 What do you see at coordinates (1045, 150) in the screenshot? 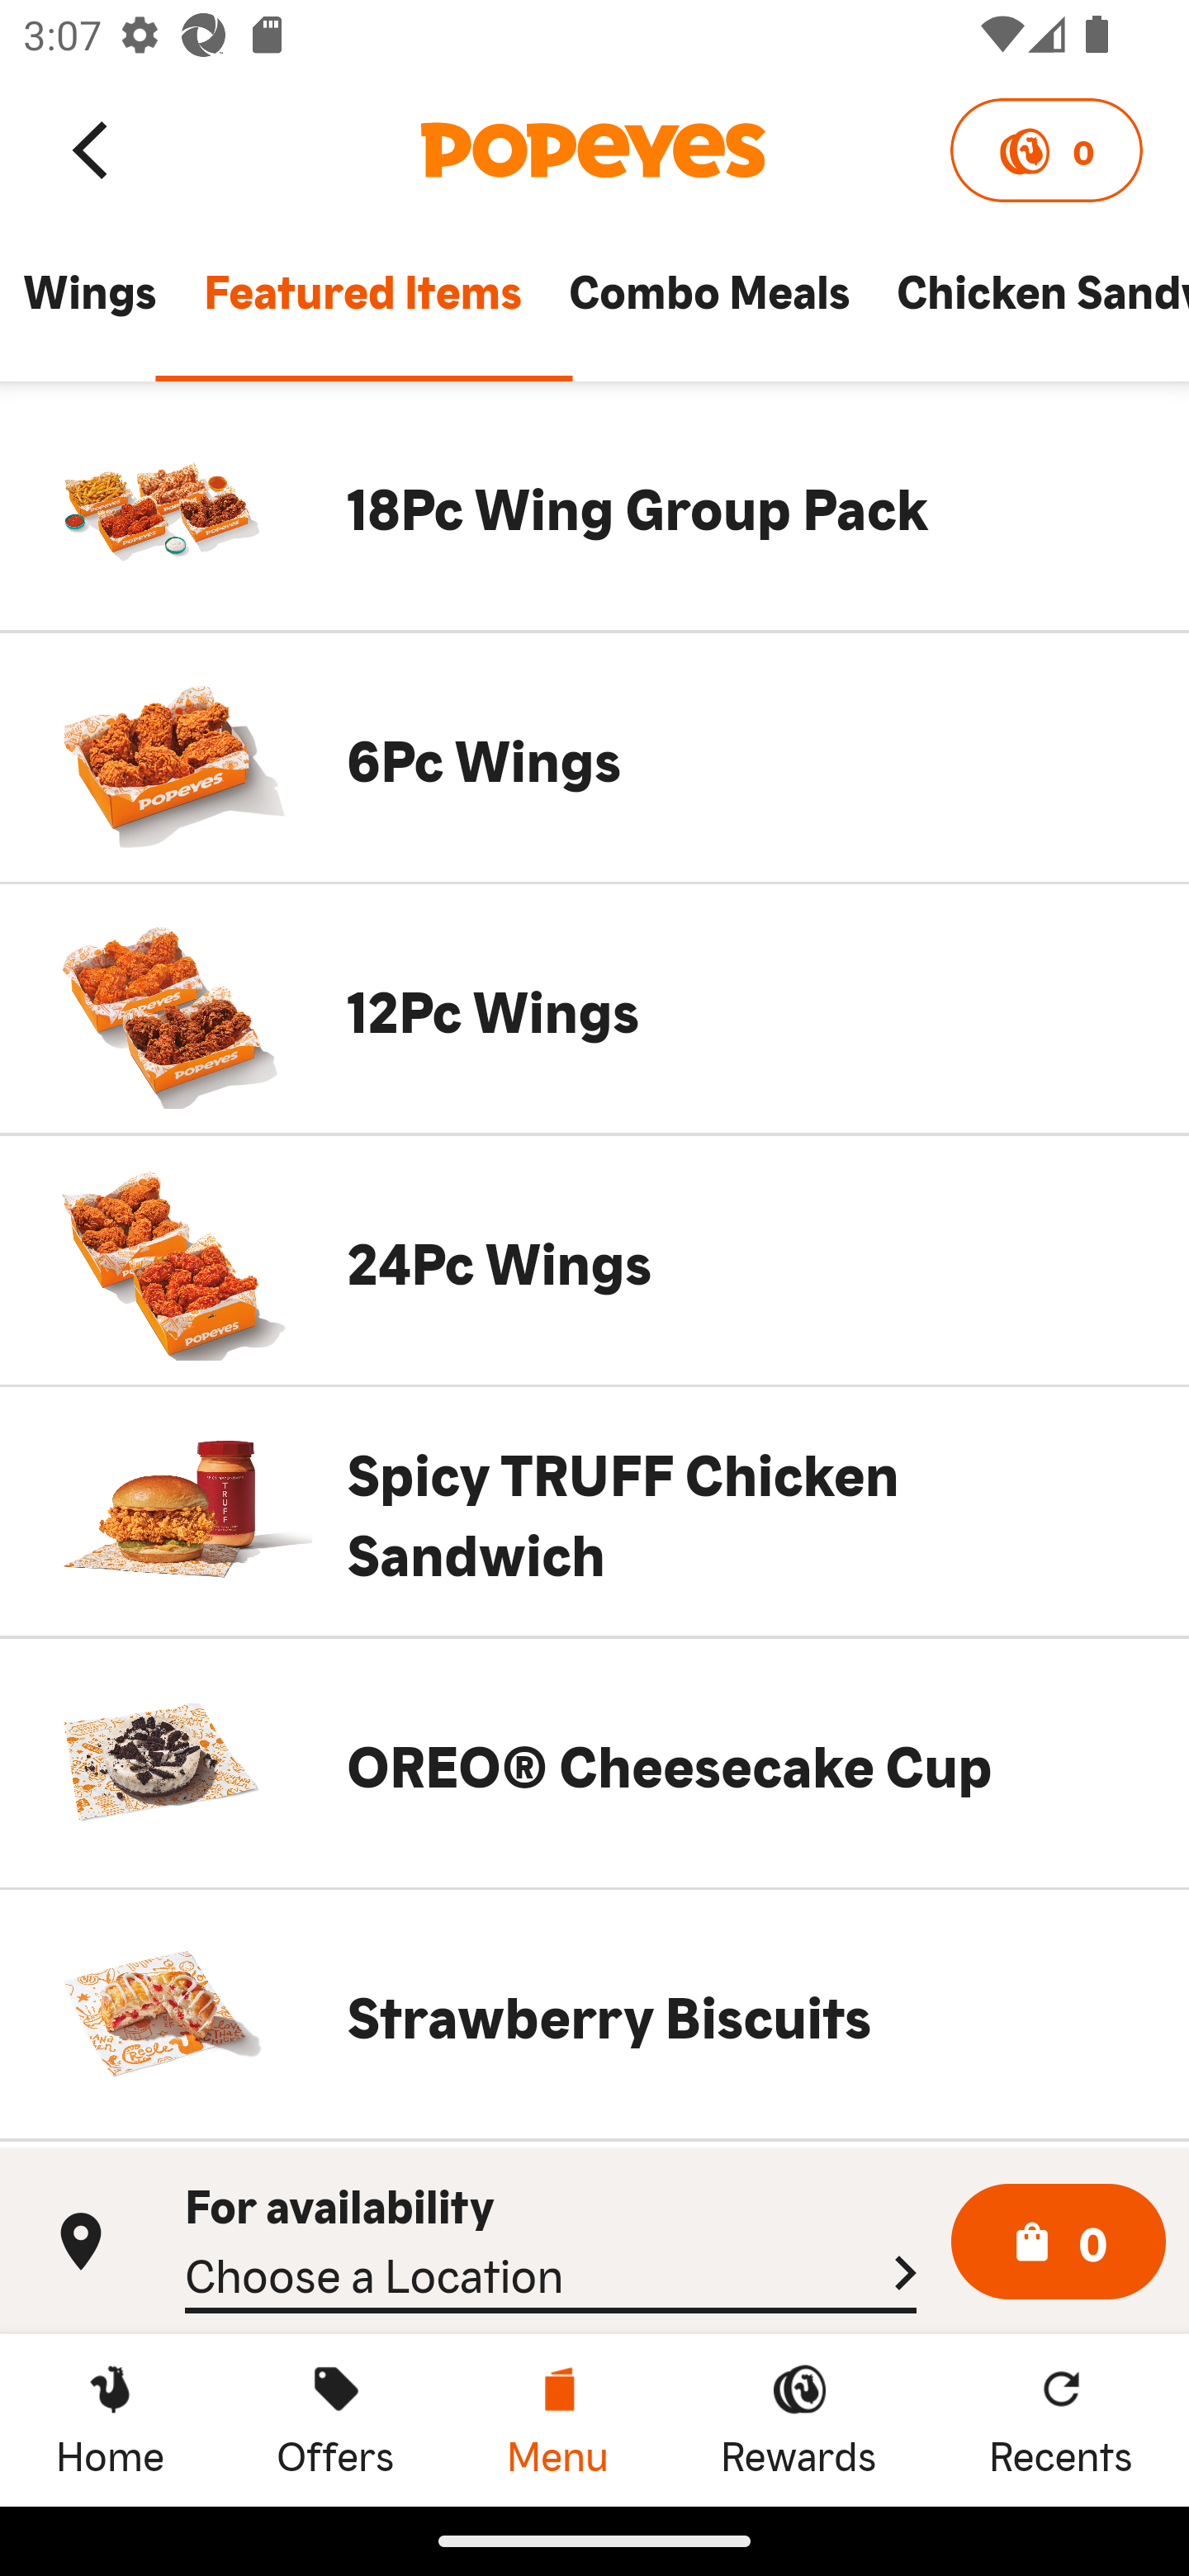
I see `0 Points 0` at bounding box center [1045, 150].